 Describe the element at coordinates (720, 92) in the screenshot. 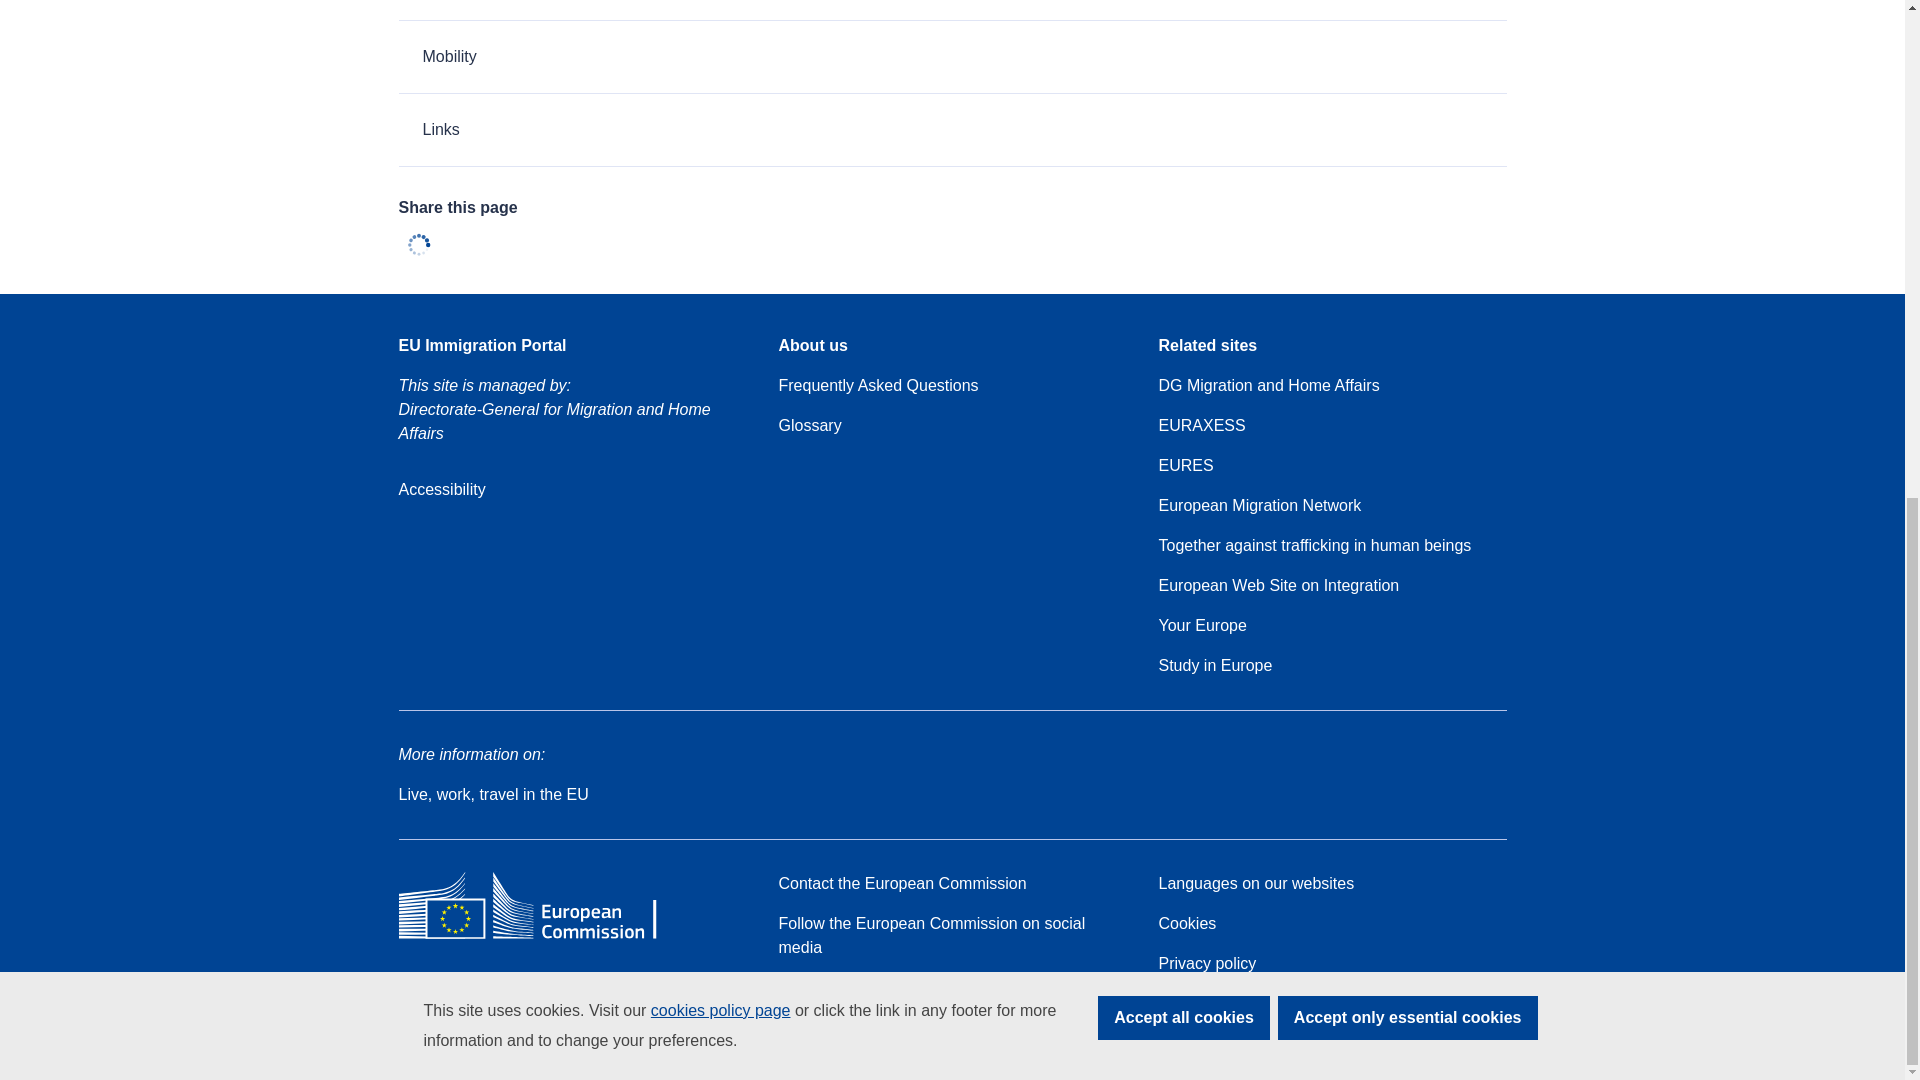

I see `cookies policy page` at that location.